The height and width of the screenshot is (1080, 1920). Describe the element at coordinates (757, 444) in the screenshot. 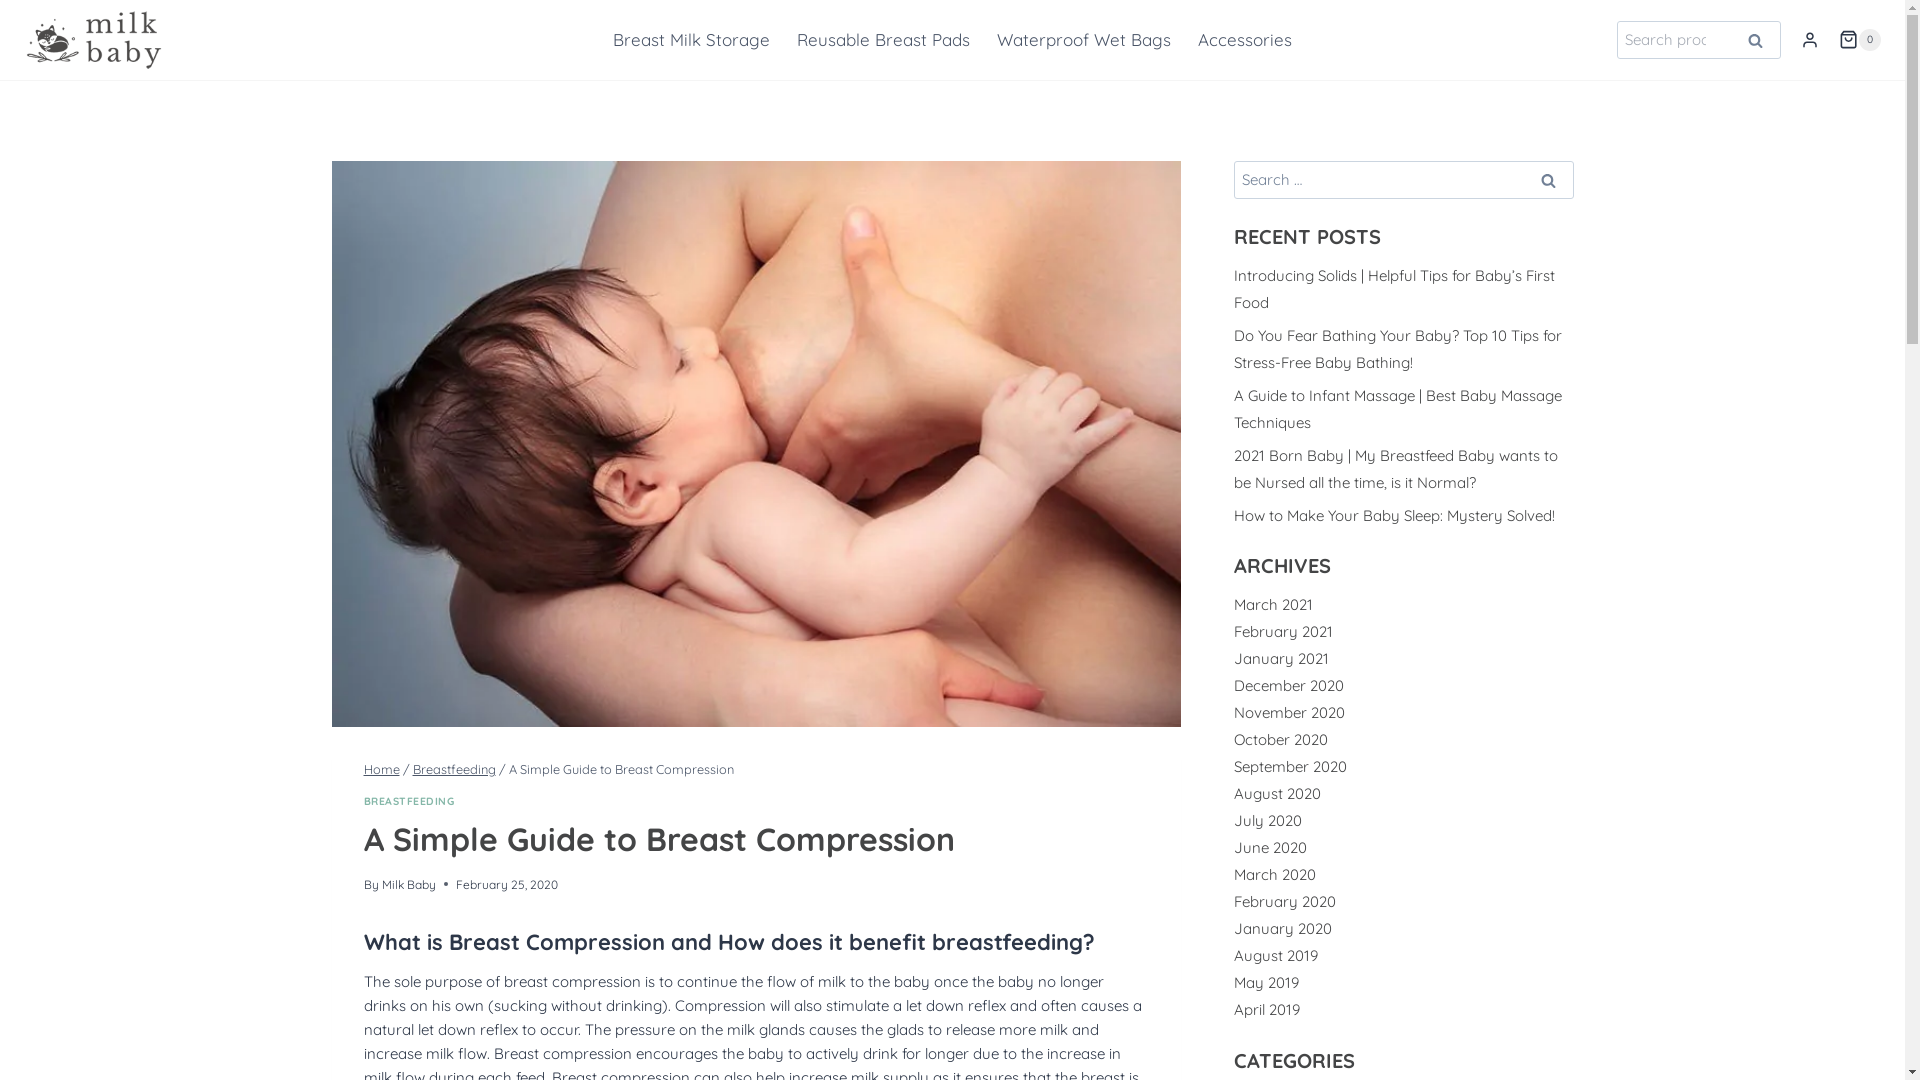

I see `A Simple Guide to Breast Compression 1` at that location.